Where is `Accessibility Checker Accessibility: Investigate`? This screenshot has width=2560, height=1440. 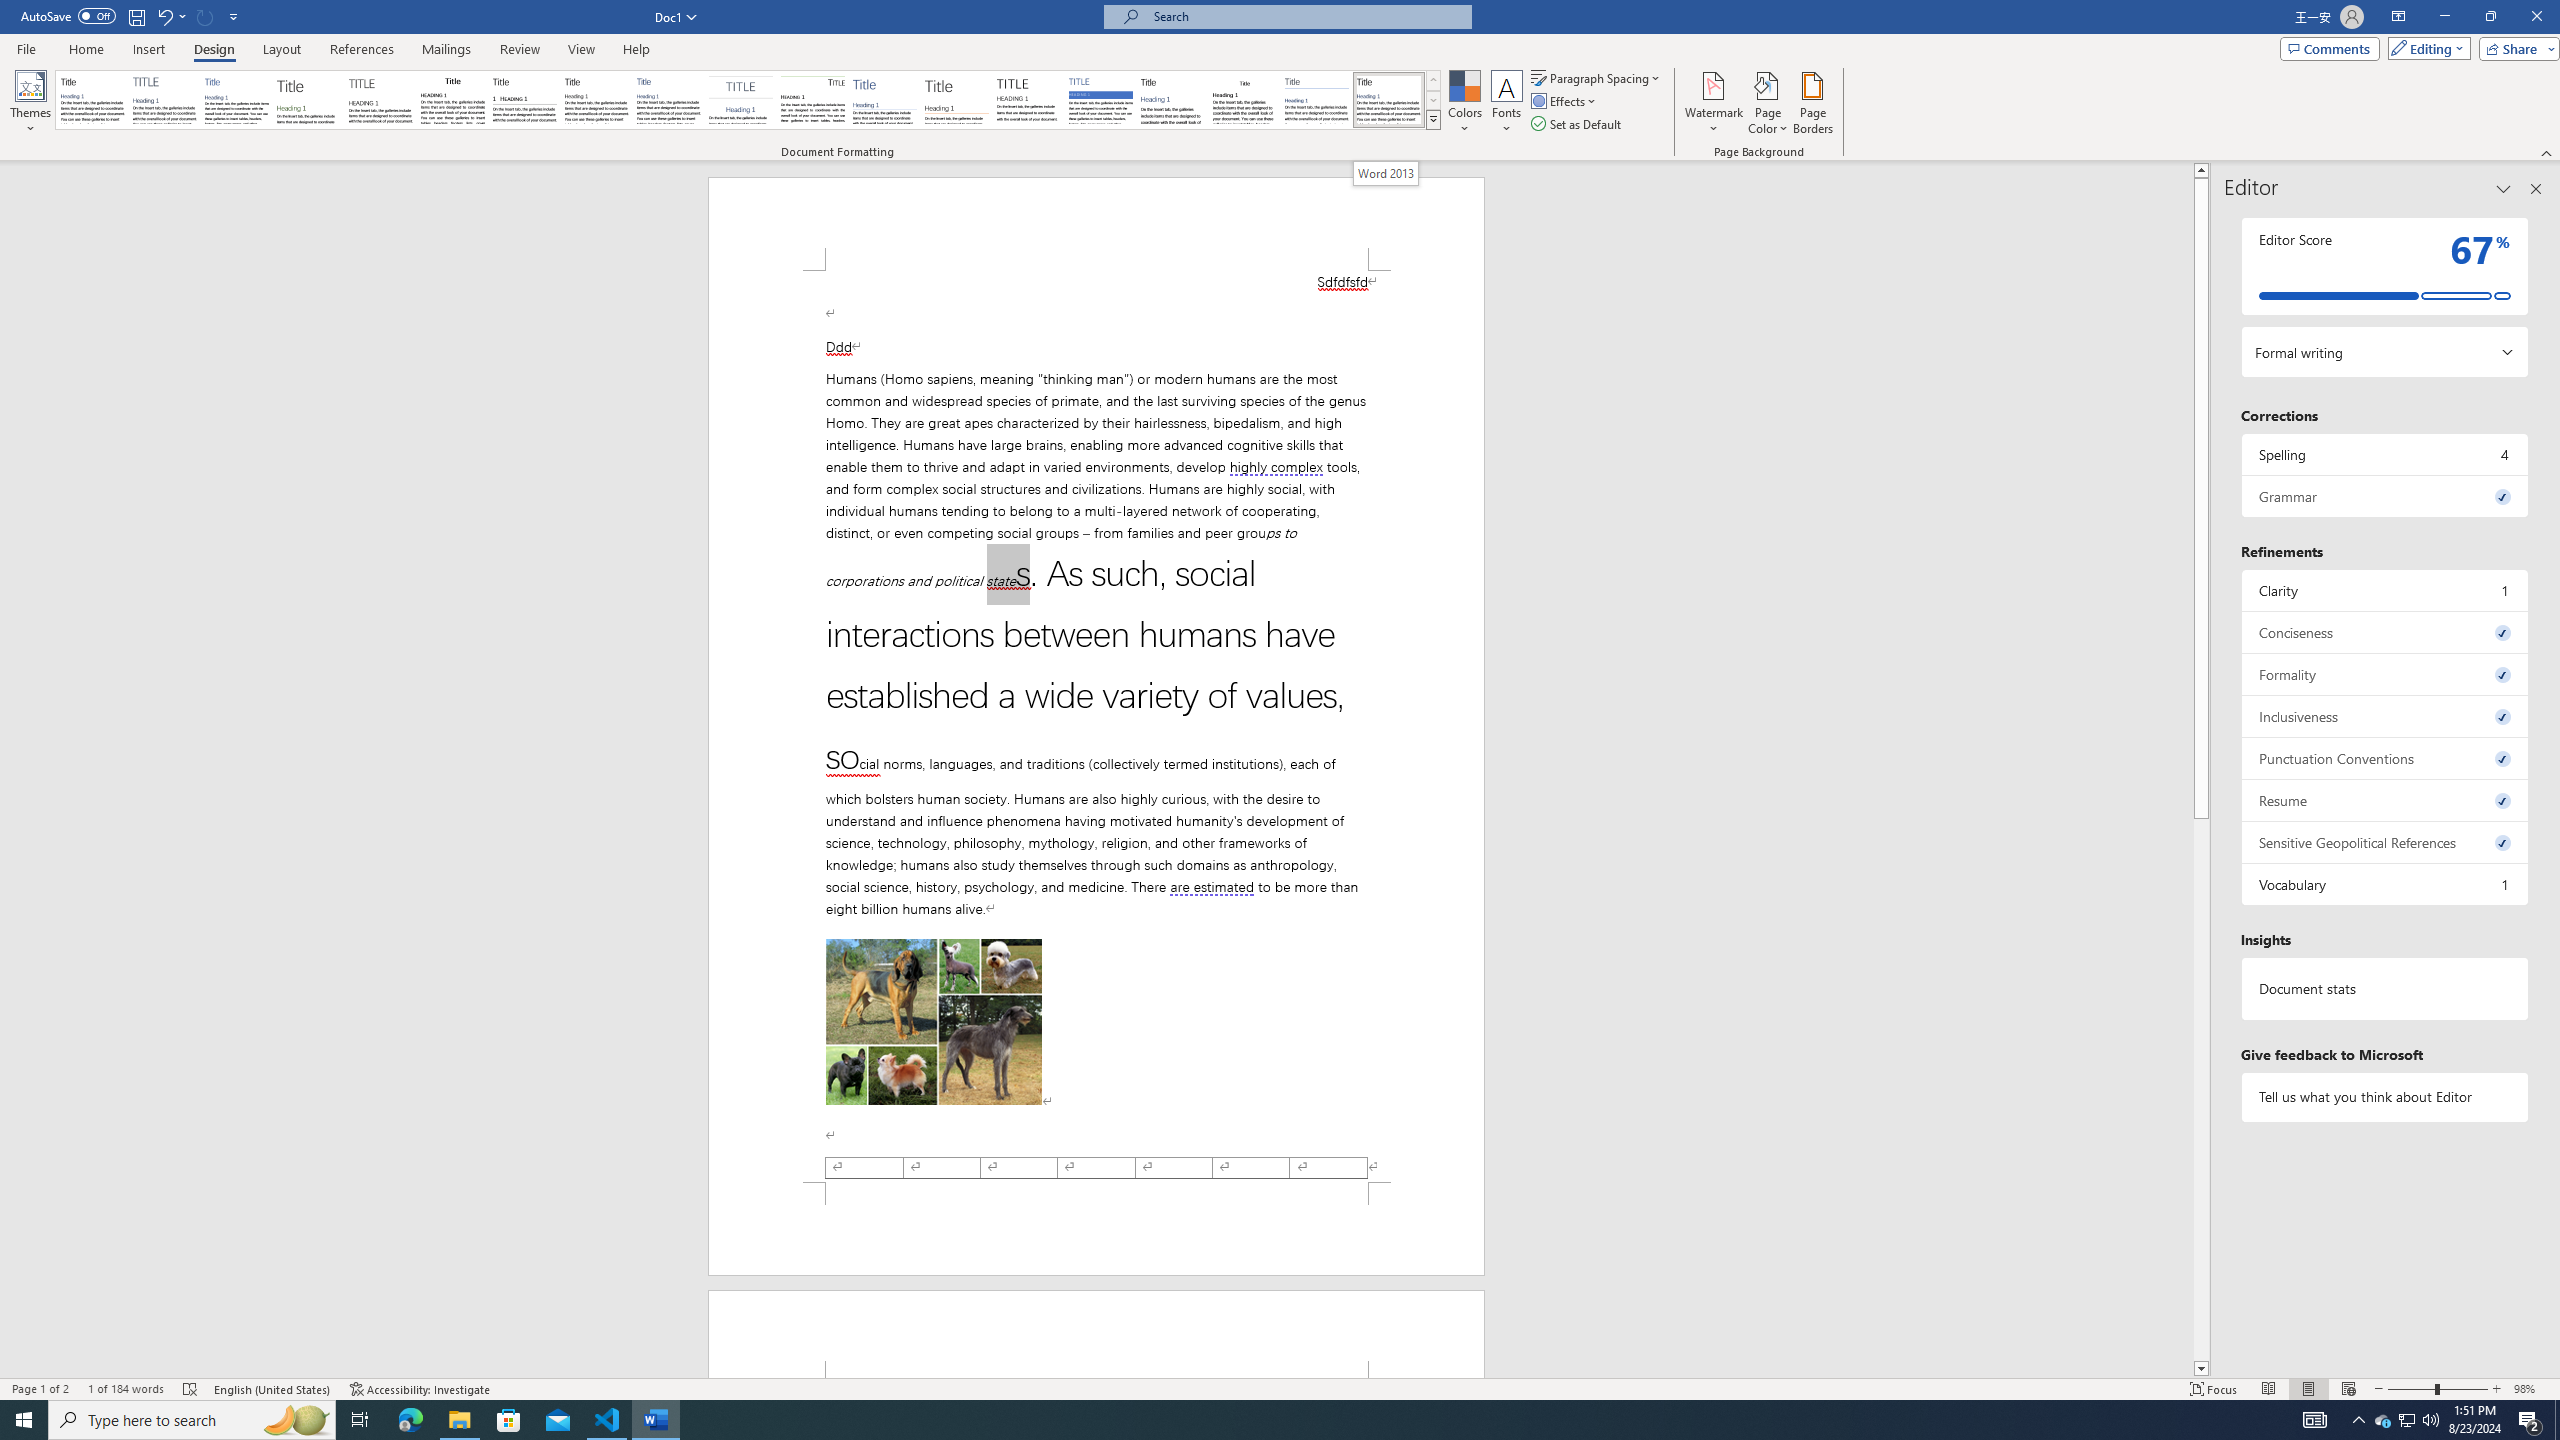
Accessibility Checker Accessibility: Investigate is located at coordinates (421, 1389).